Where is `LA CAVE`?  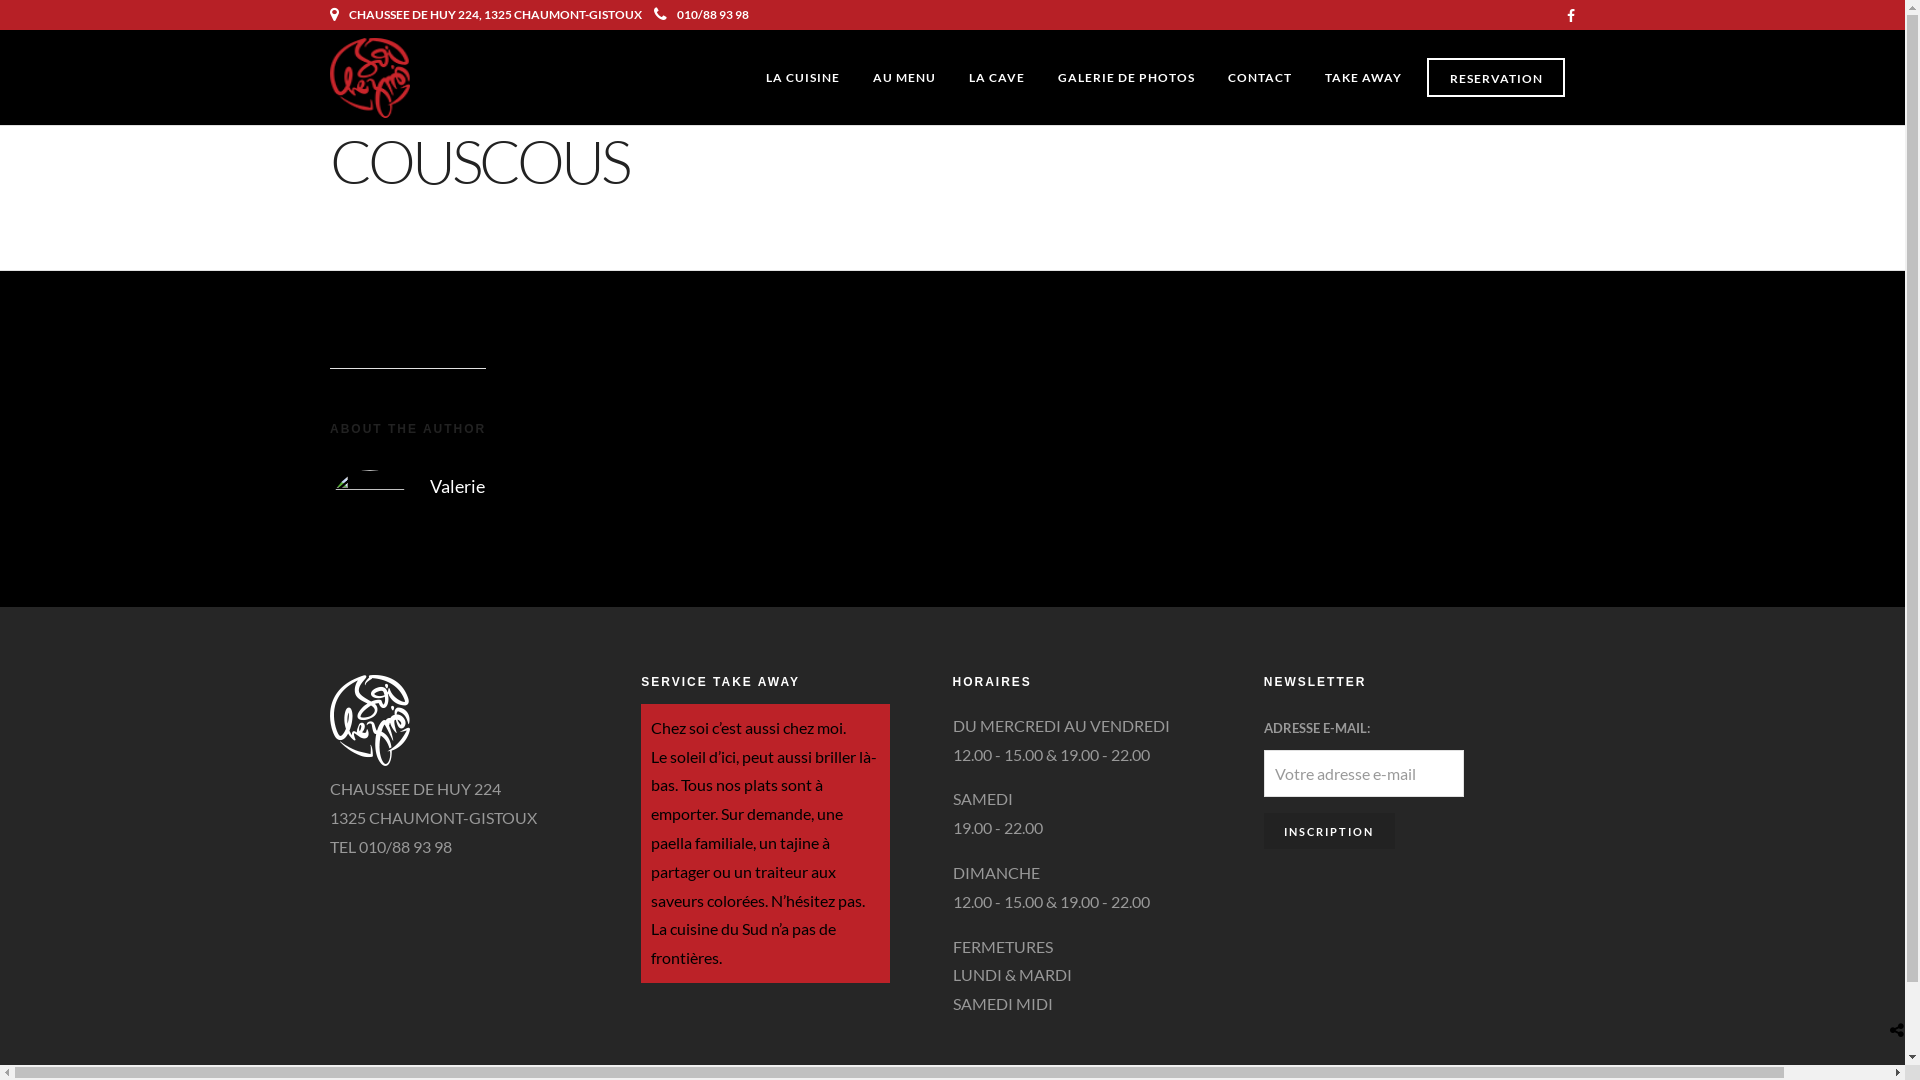
LA CAVE is located at coordinates (997, 78).